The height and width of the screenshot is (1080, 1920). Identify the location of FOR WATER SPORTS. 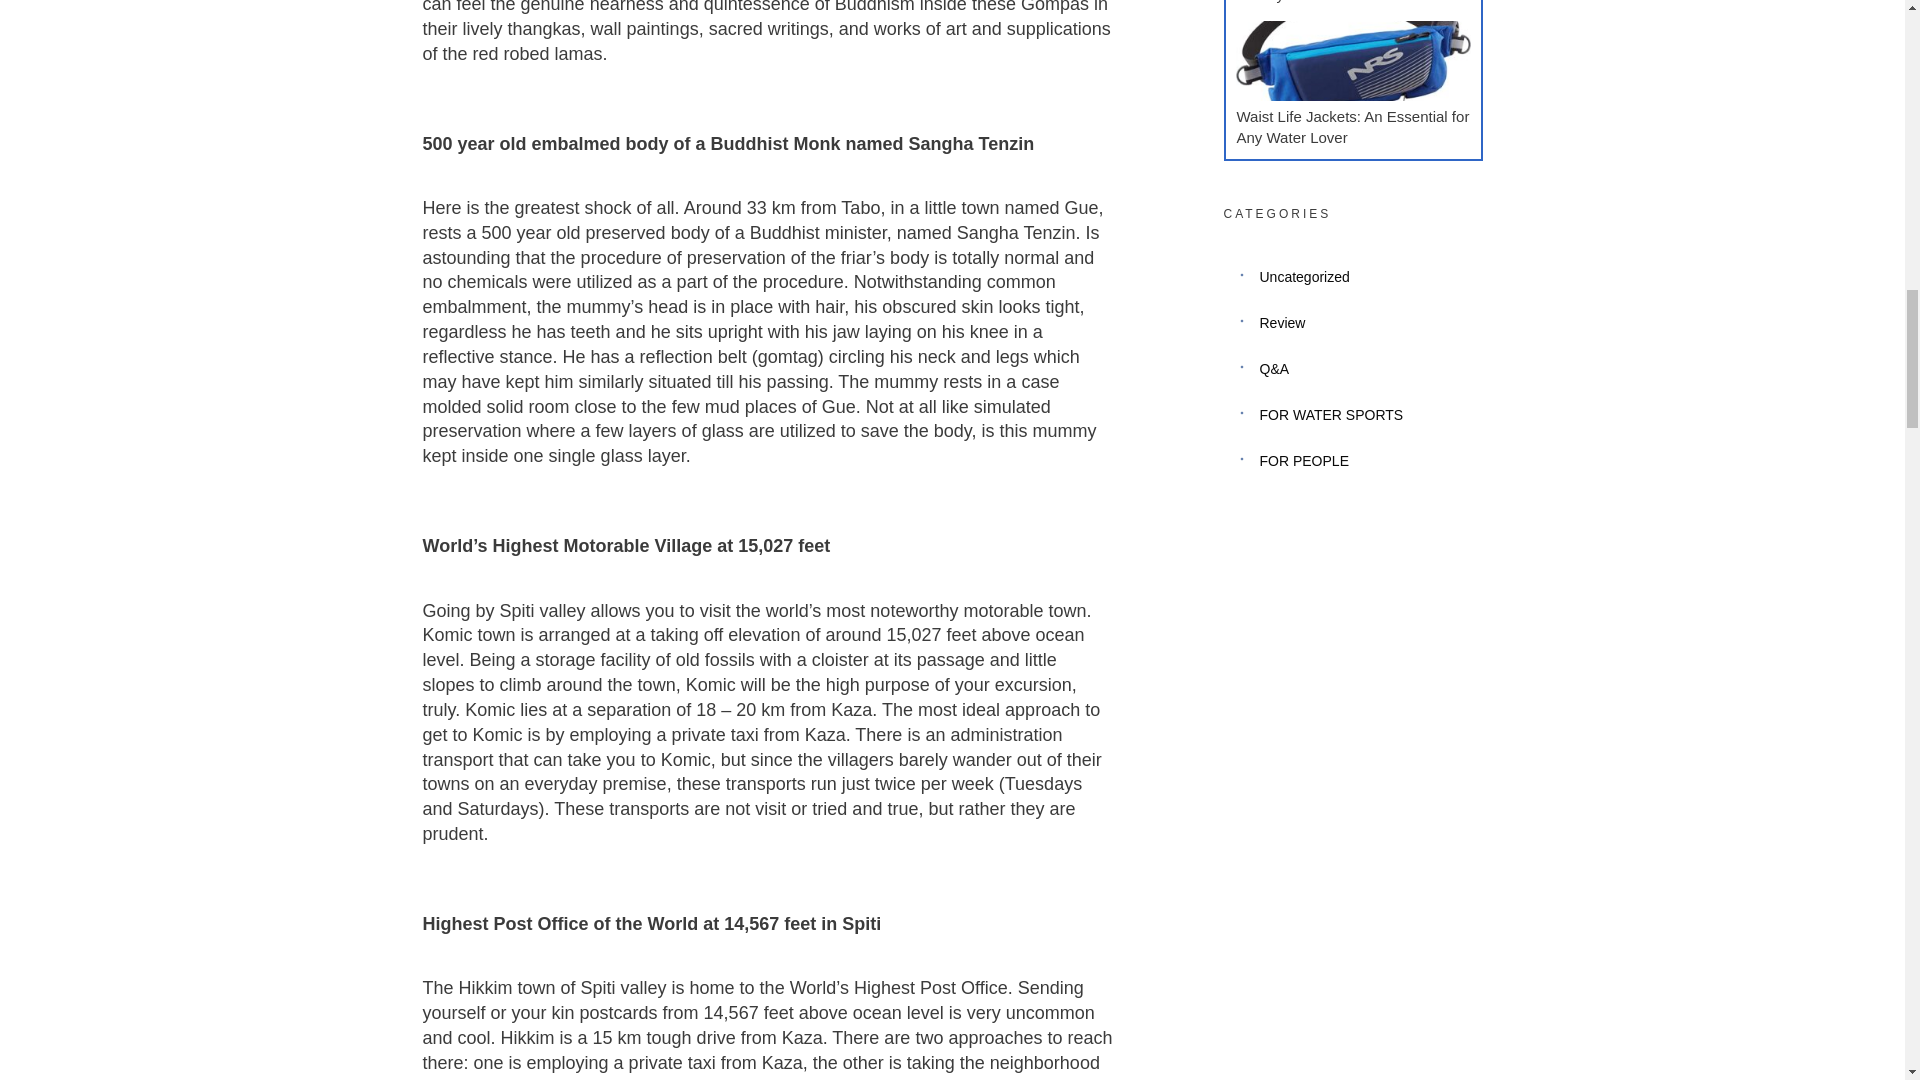
(1331, 414).